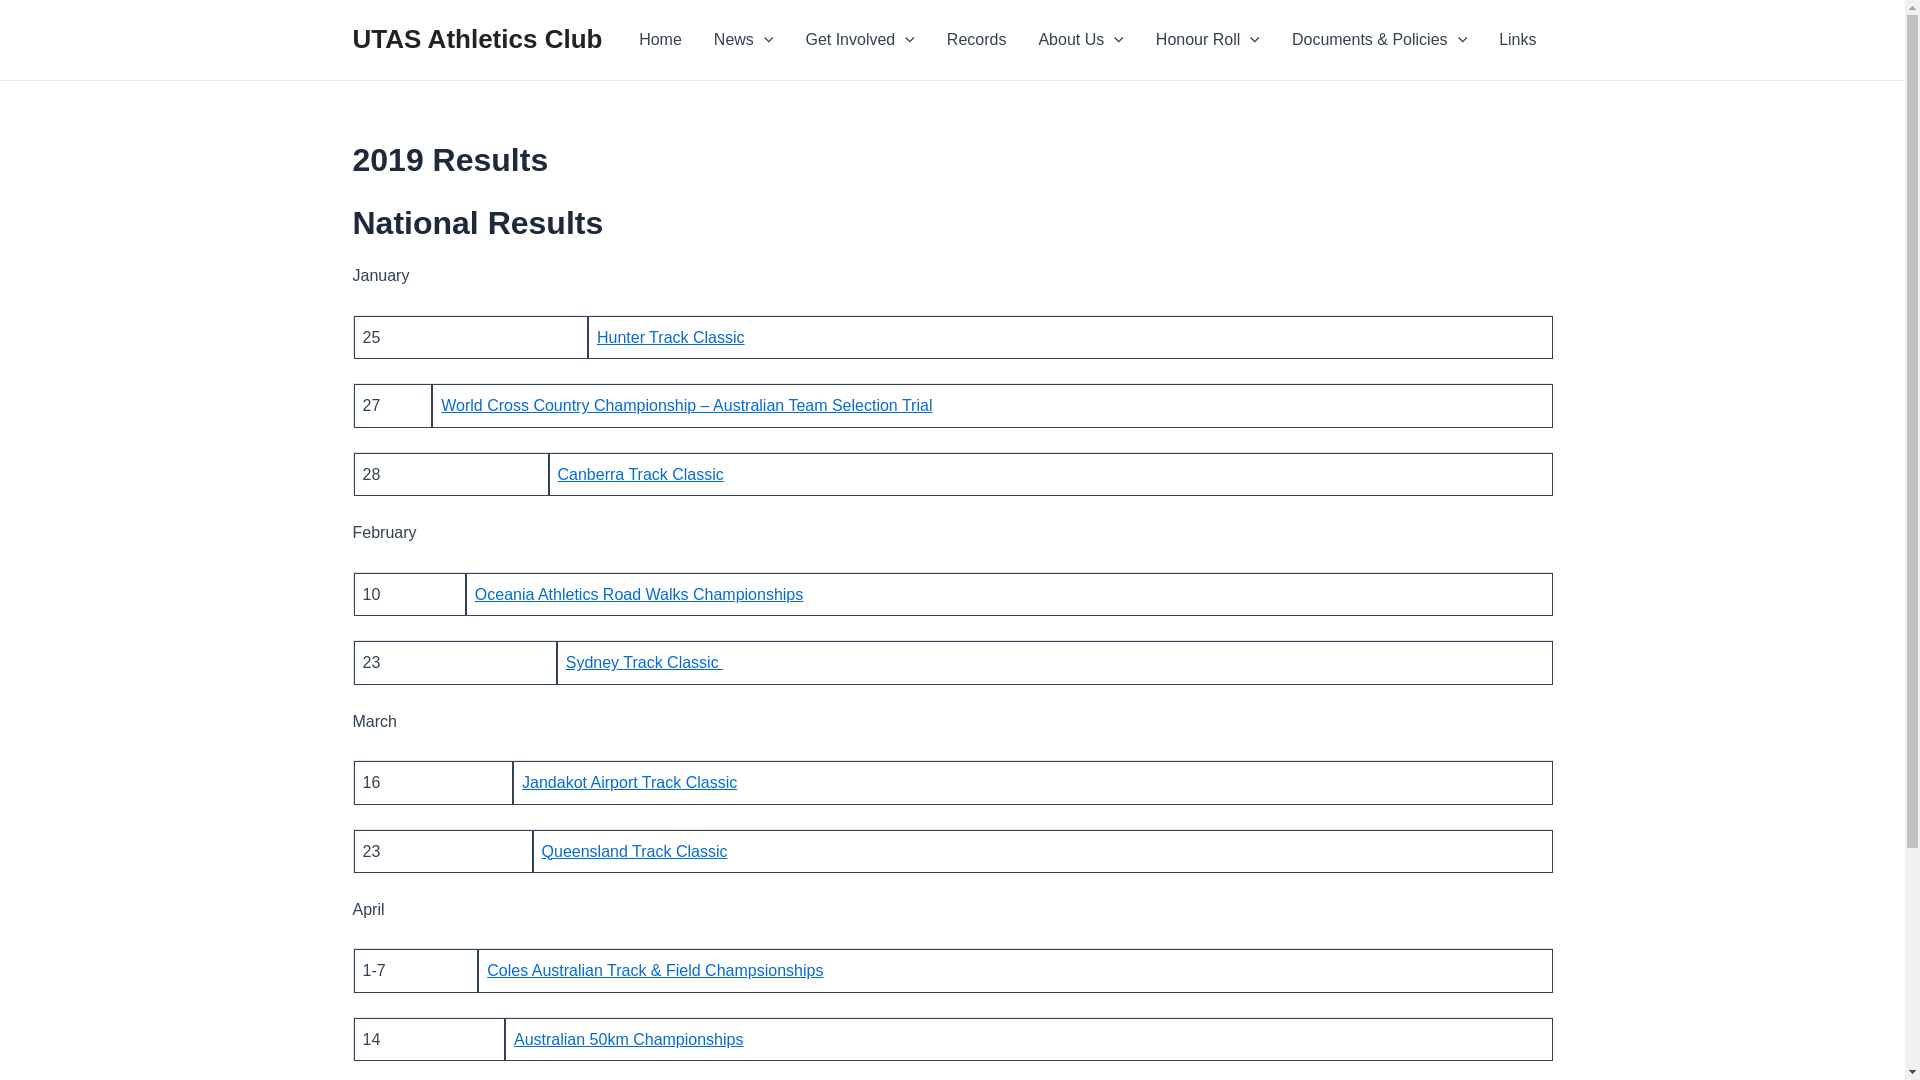 This screenshot has width=1920, height=1080. I want to click on About Us, so click(1080, 40).